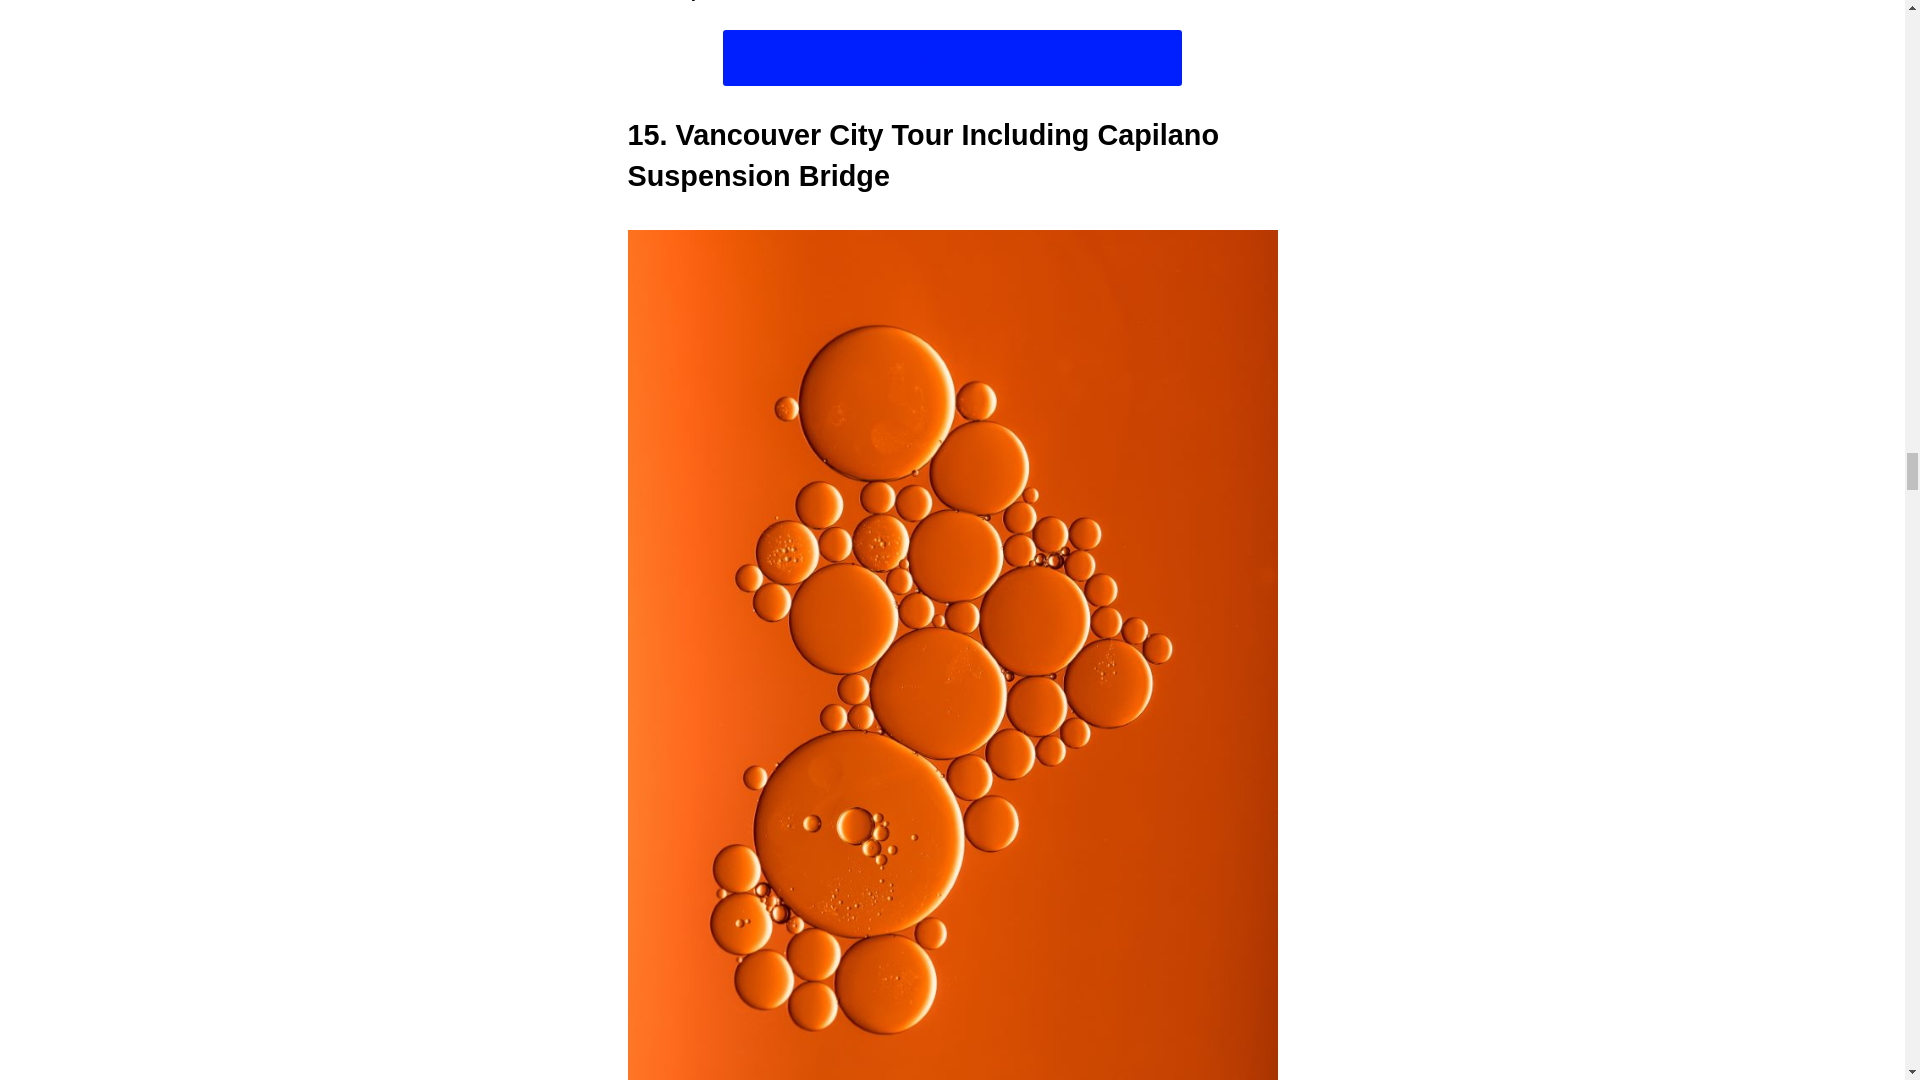  What do you see at coordinates (952, 58) in the screenshot?
I see `Check out Private Tour Vancouver City Sightseeing` at bounding box center [952, 58].